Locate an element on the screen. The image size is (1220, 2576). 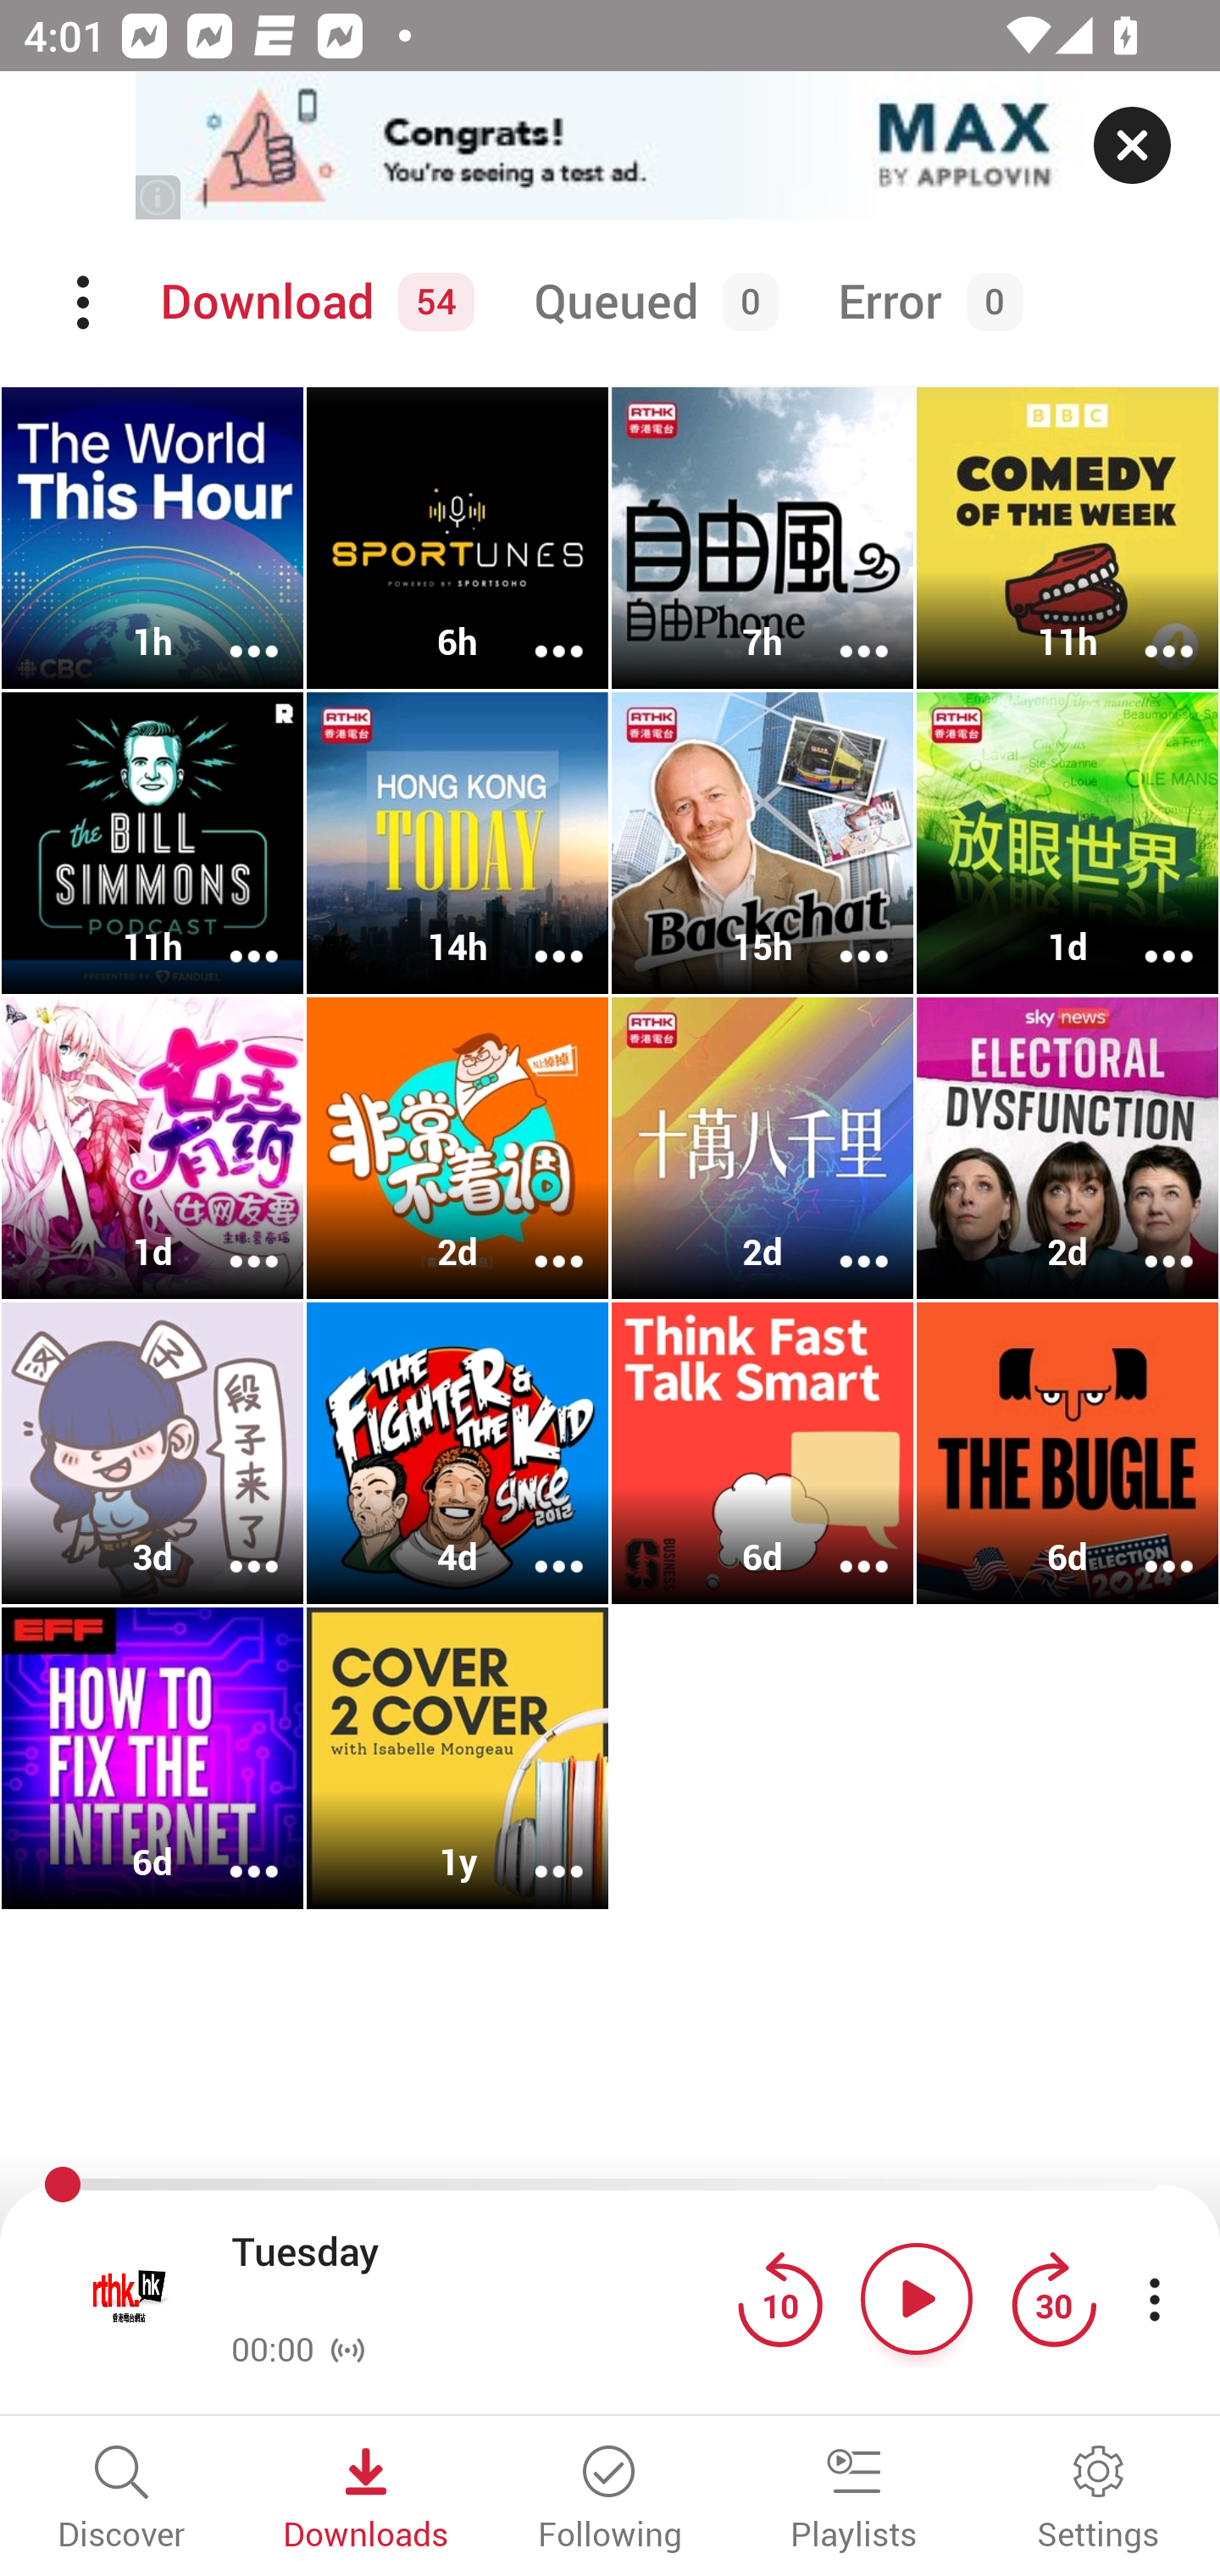
Cover 2 Cover 1y More options More options is located at coordinates (457, 1757).